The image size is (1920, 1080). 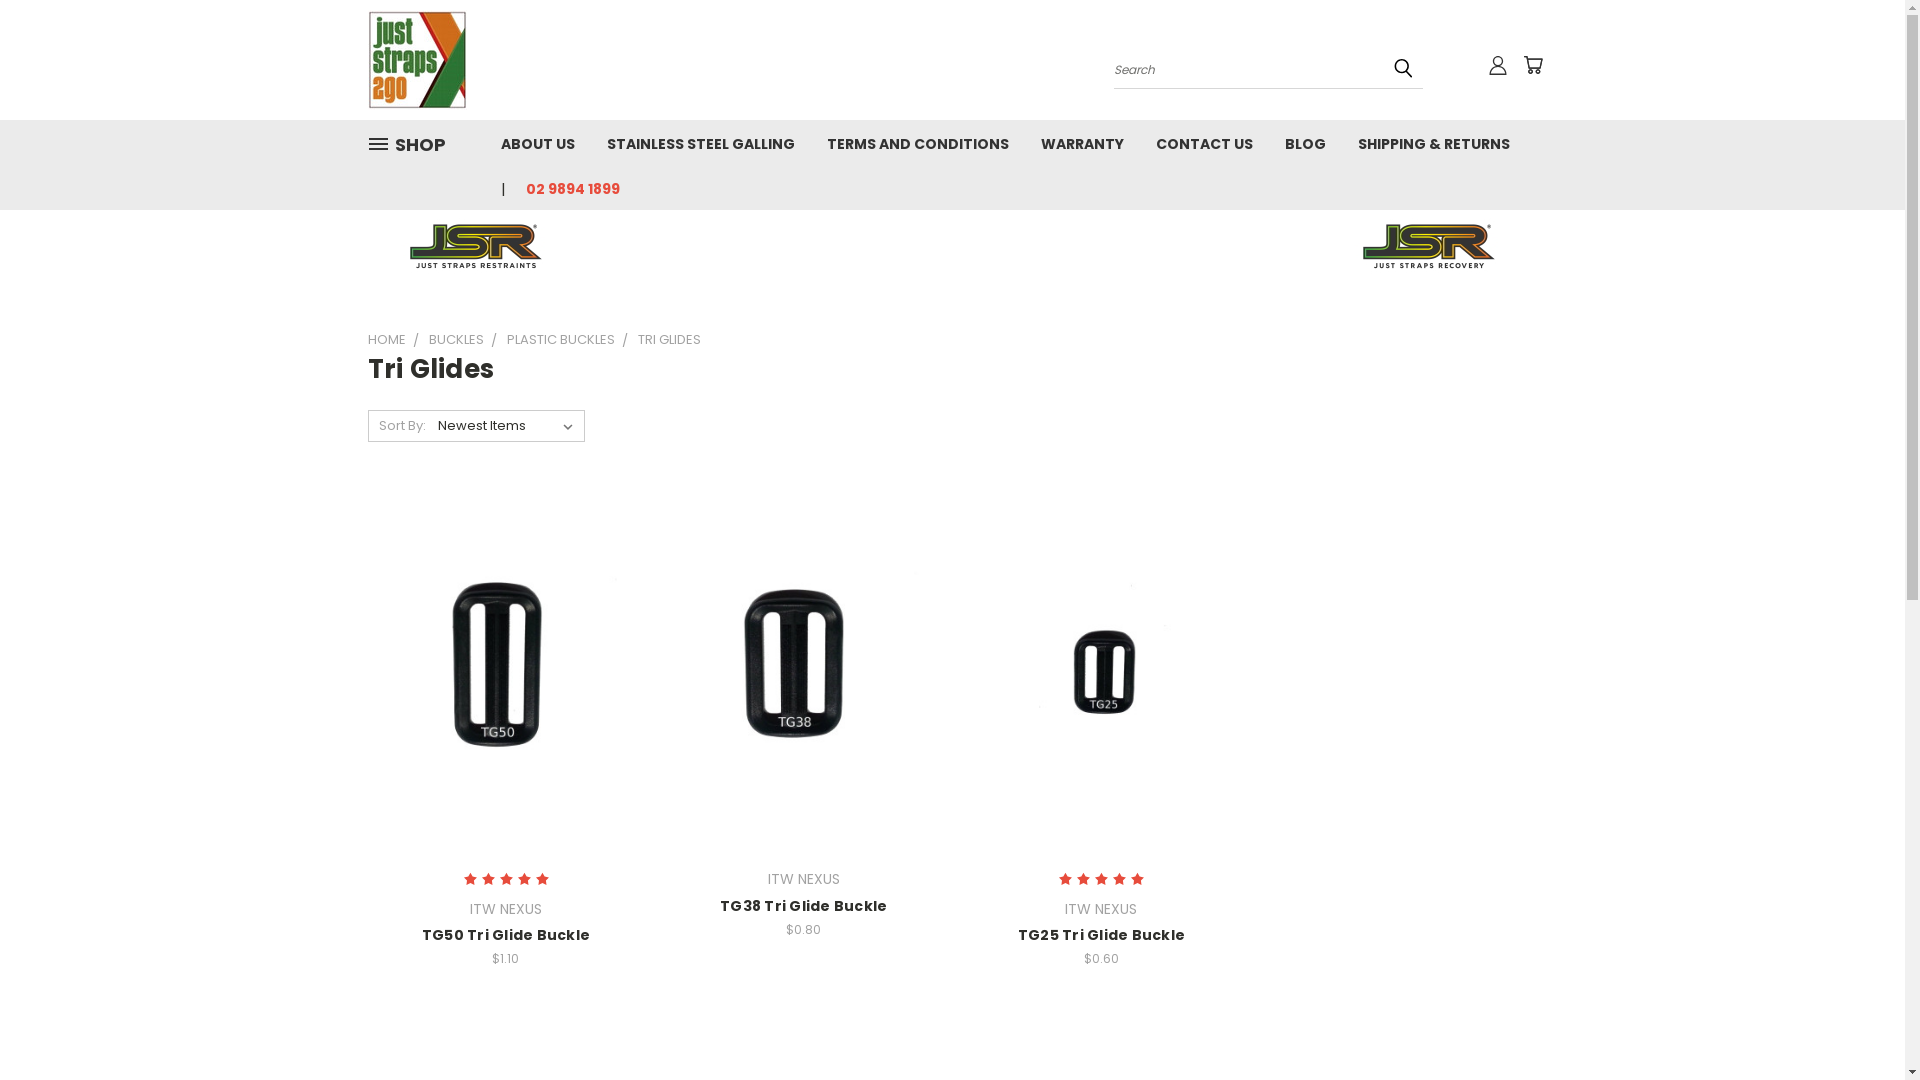 I want to click on SHIPPING & RETURNS, so click(x=1434, y=142).